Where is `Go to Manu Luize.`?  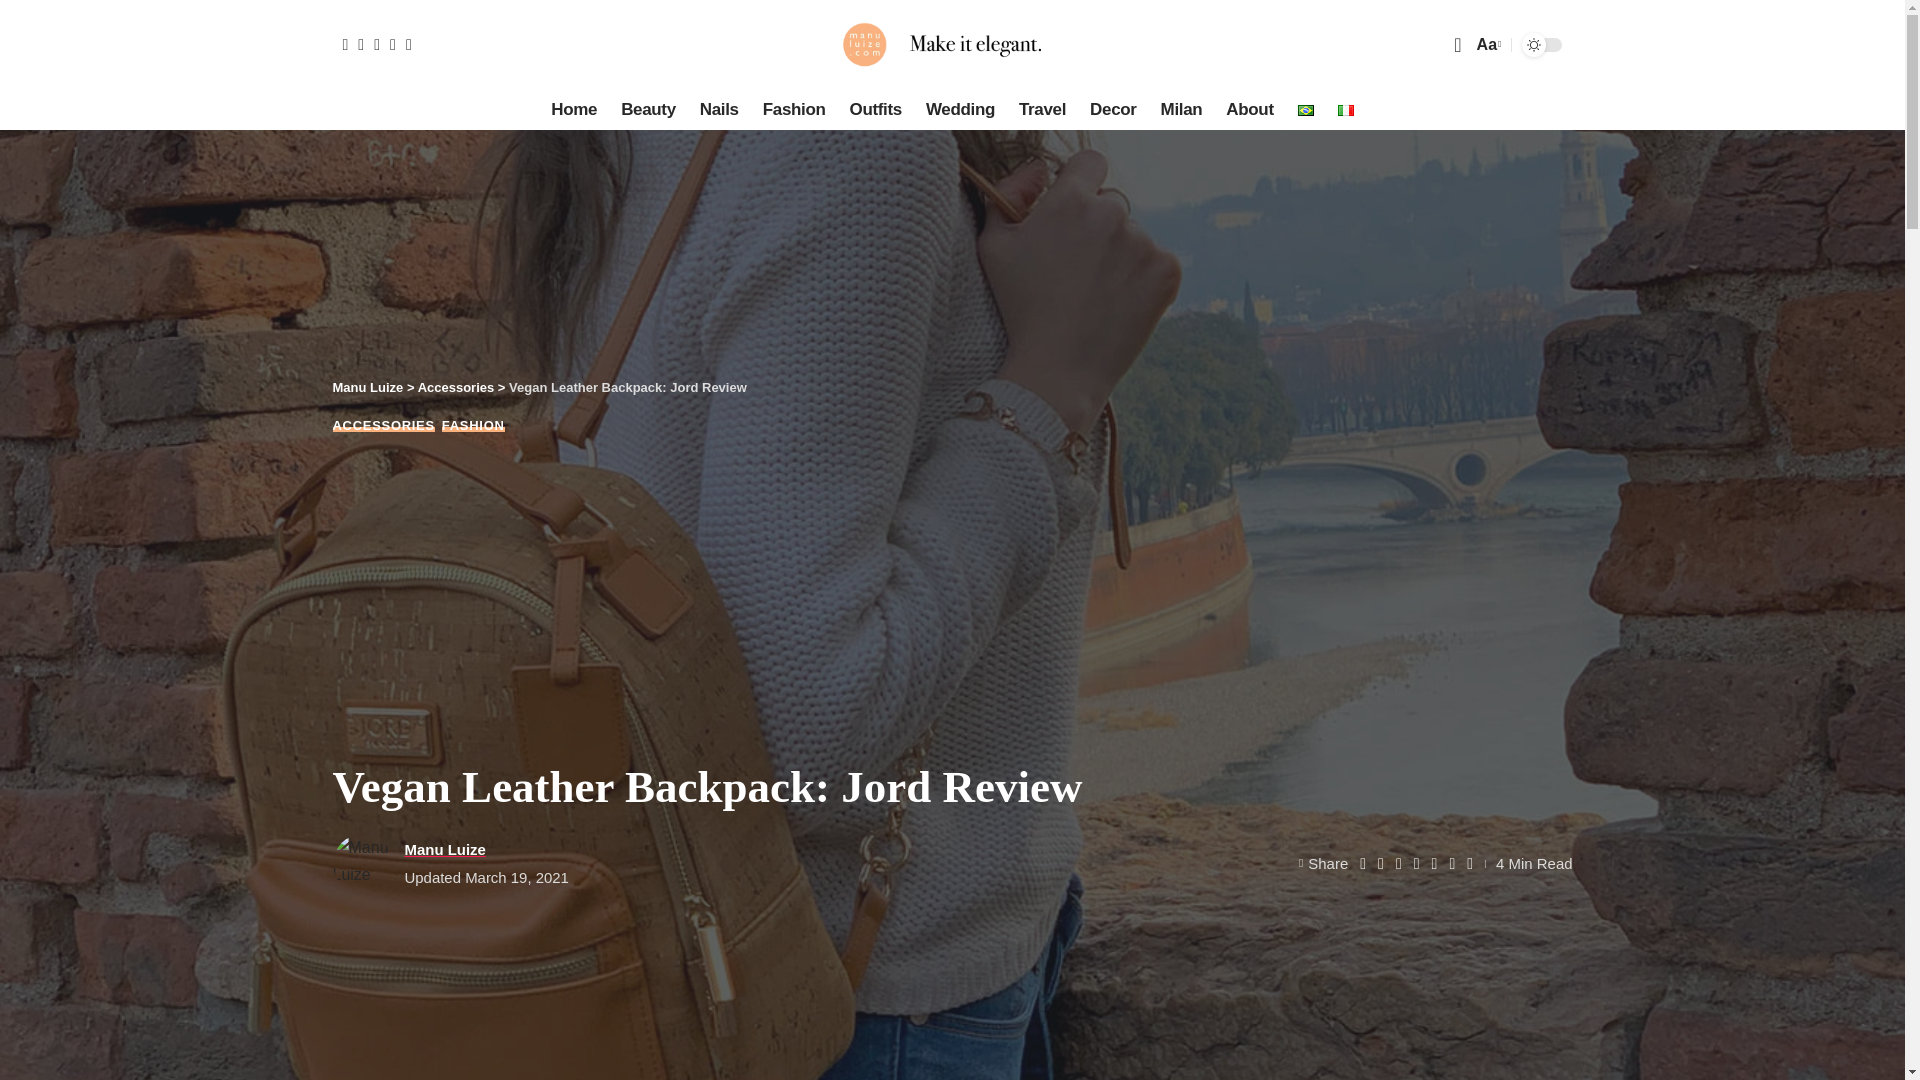
Go to Manu Luize. is located at coordinates (368, 388).